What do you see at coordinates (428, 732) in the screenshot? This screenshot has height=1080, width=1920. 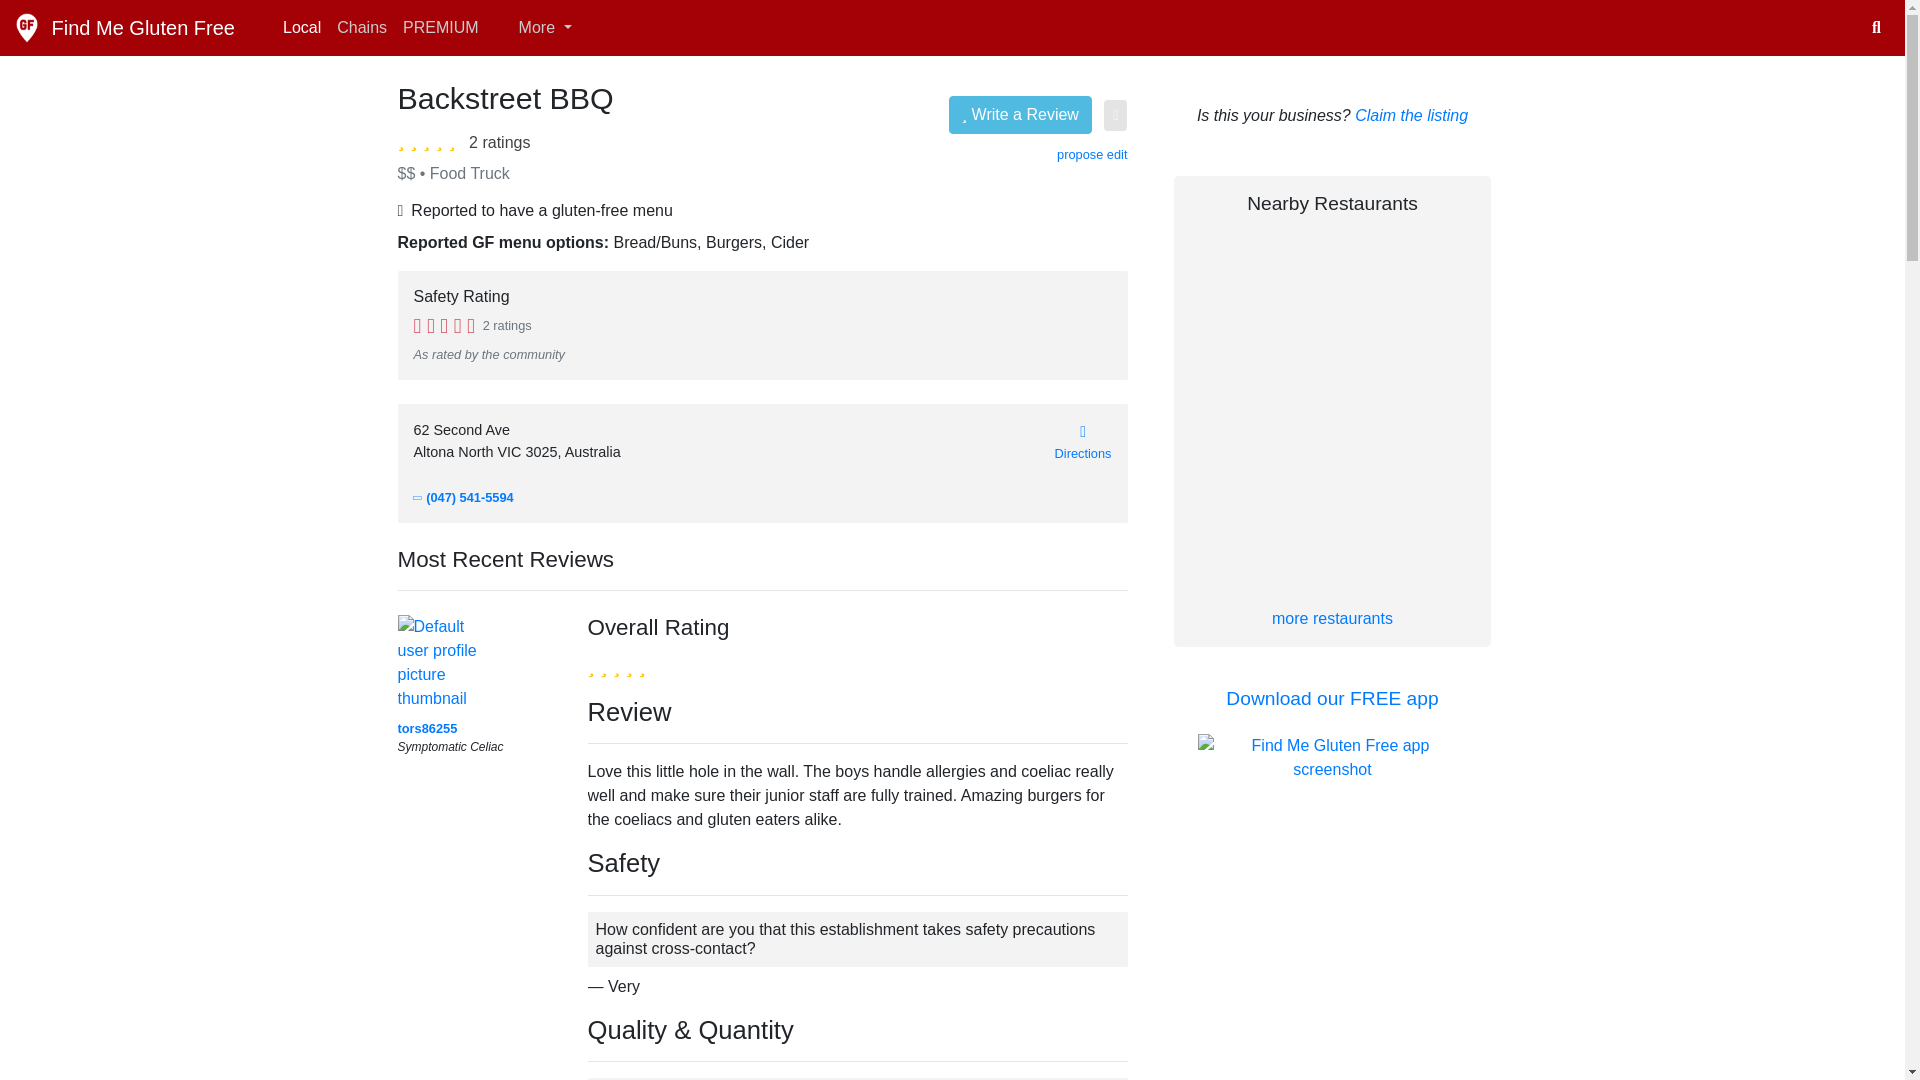 I see `tors86255` at bounding box center [428, 732].